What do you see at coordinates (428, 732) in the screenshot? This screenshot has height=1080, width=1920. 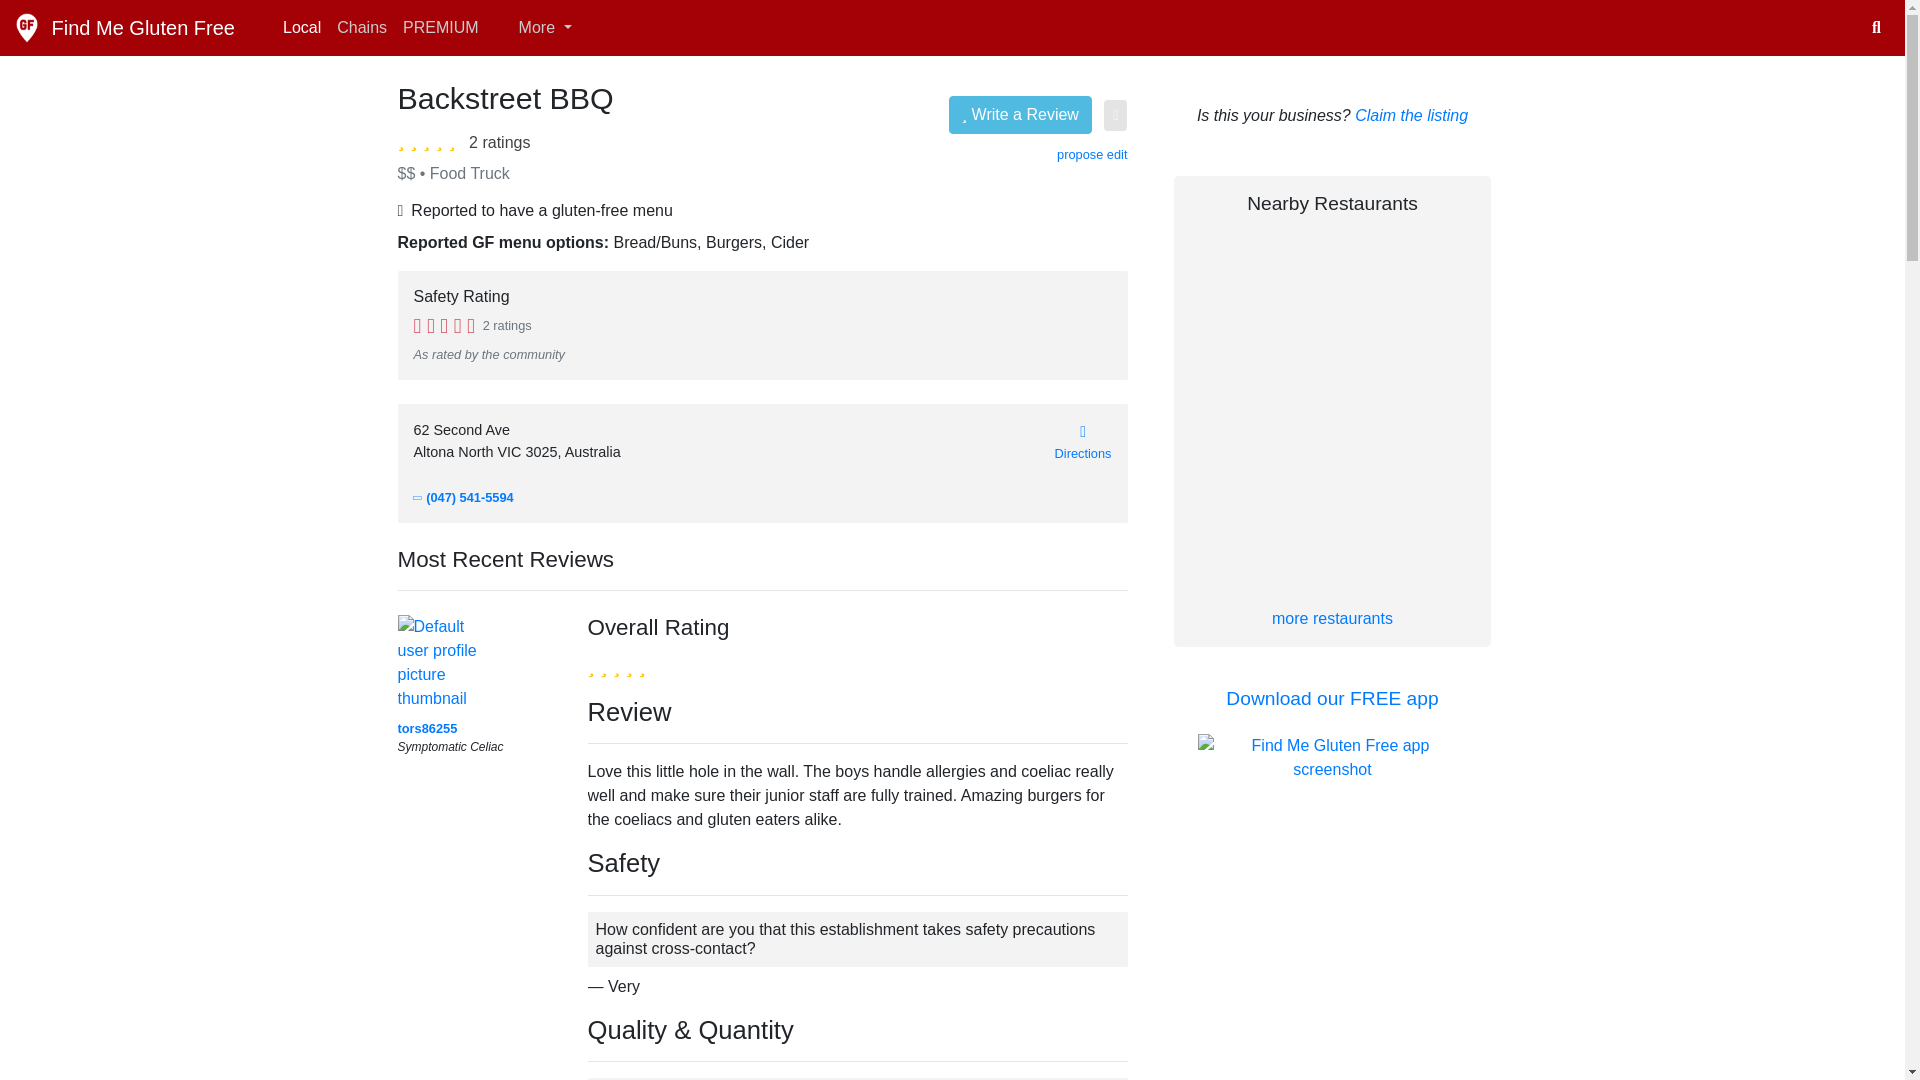 I see `tors86255` at bounding box center [428, 732].